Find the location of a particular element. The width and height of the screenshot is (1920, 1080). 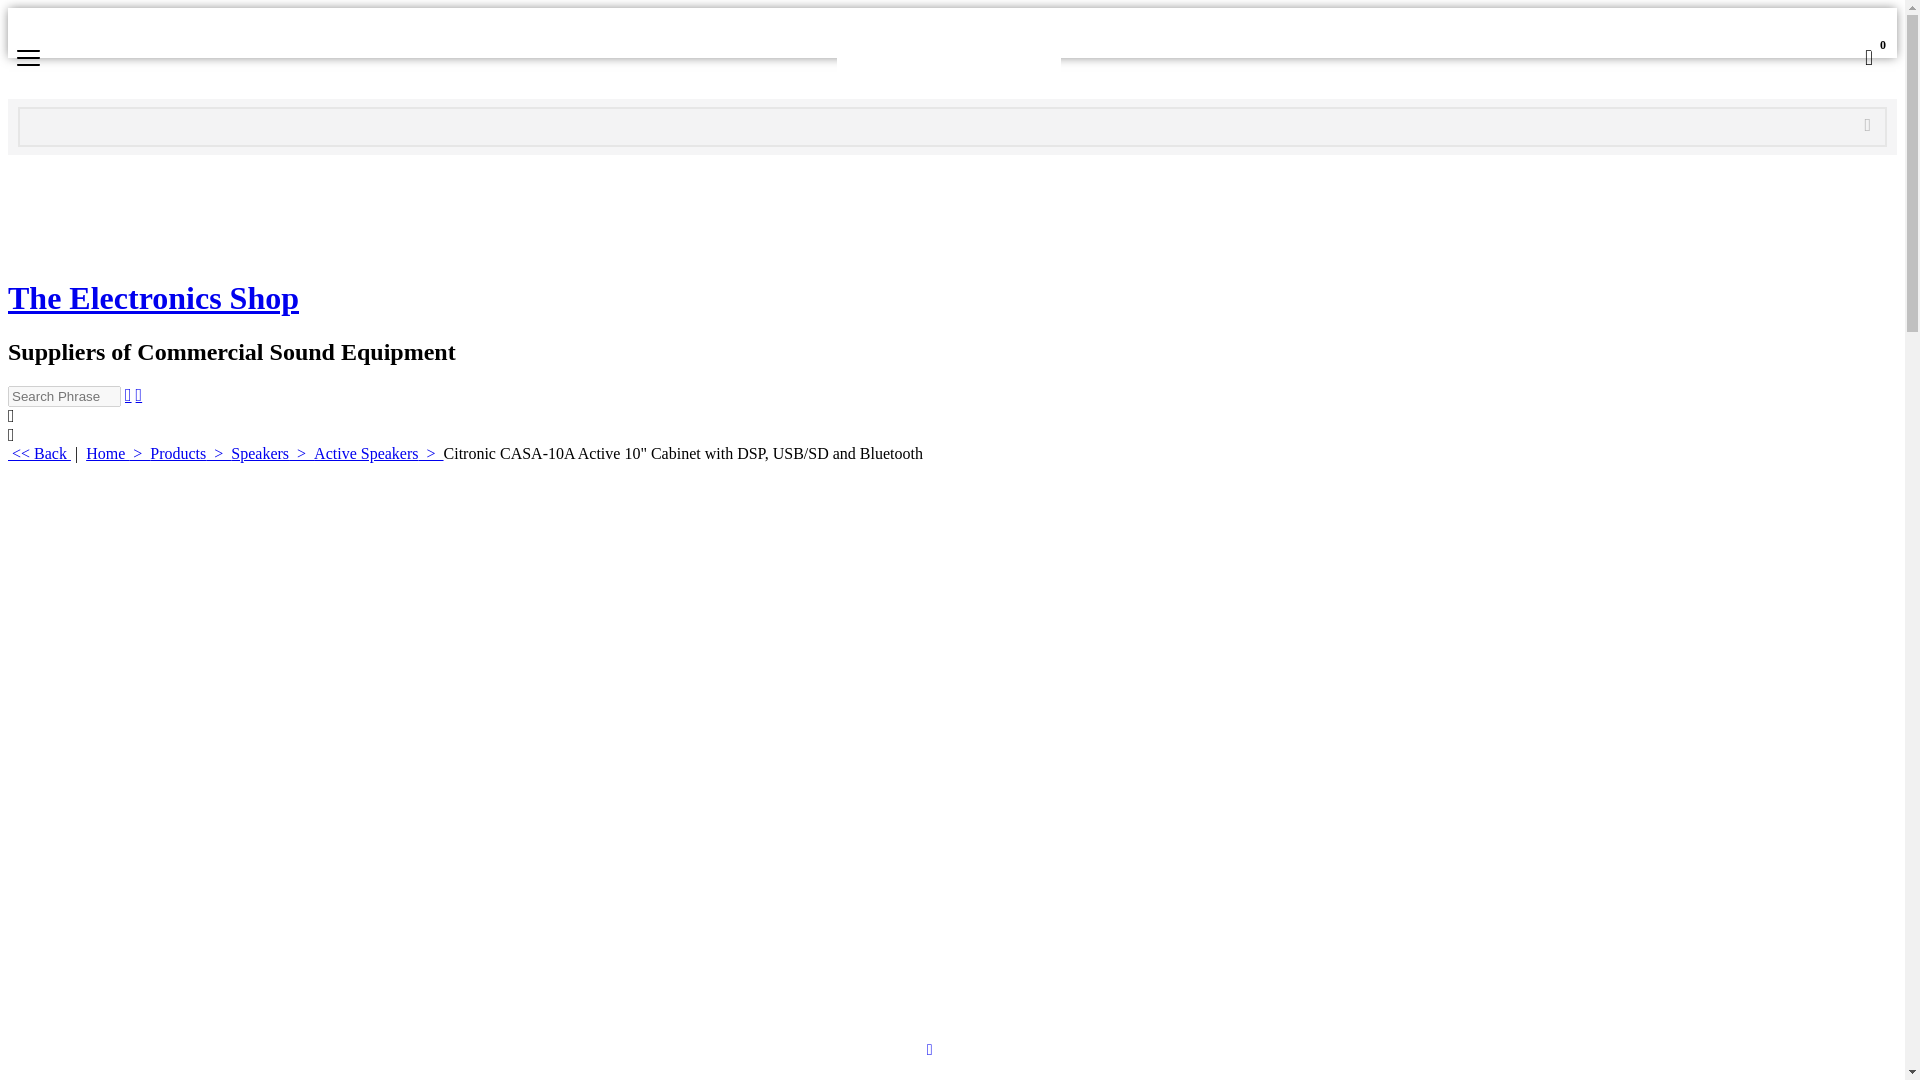

Find is located at coordinates (1868, 124).